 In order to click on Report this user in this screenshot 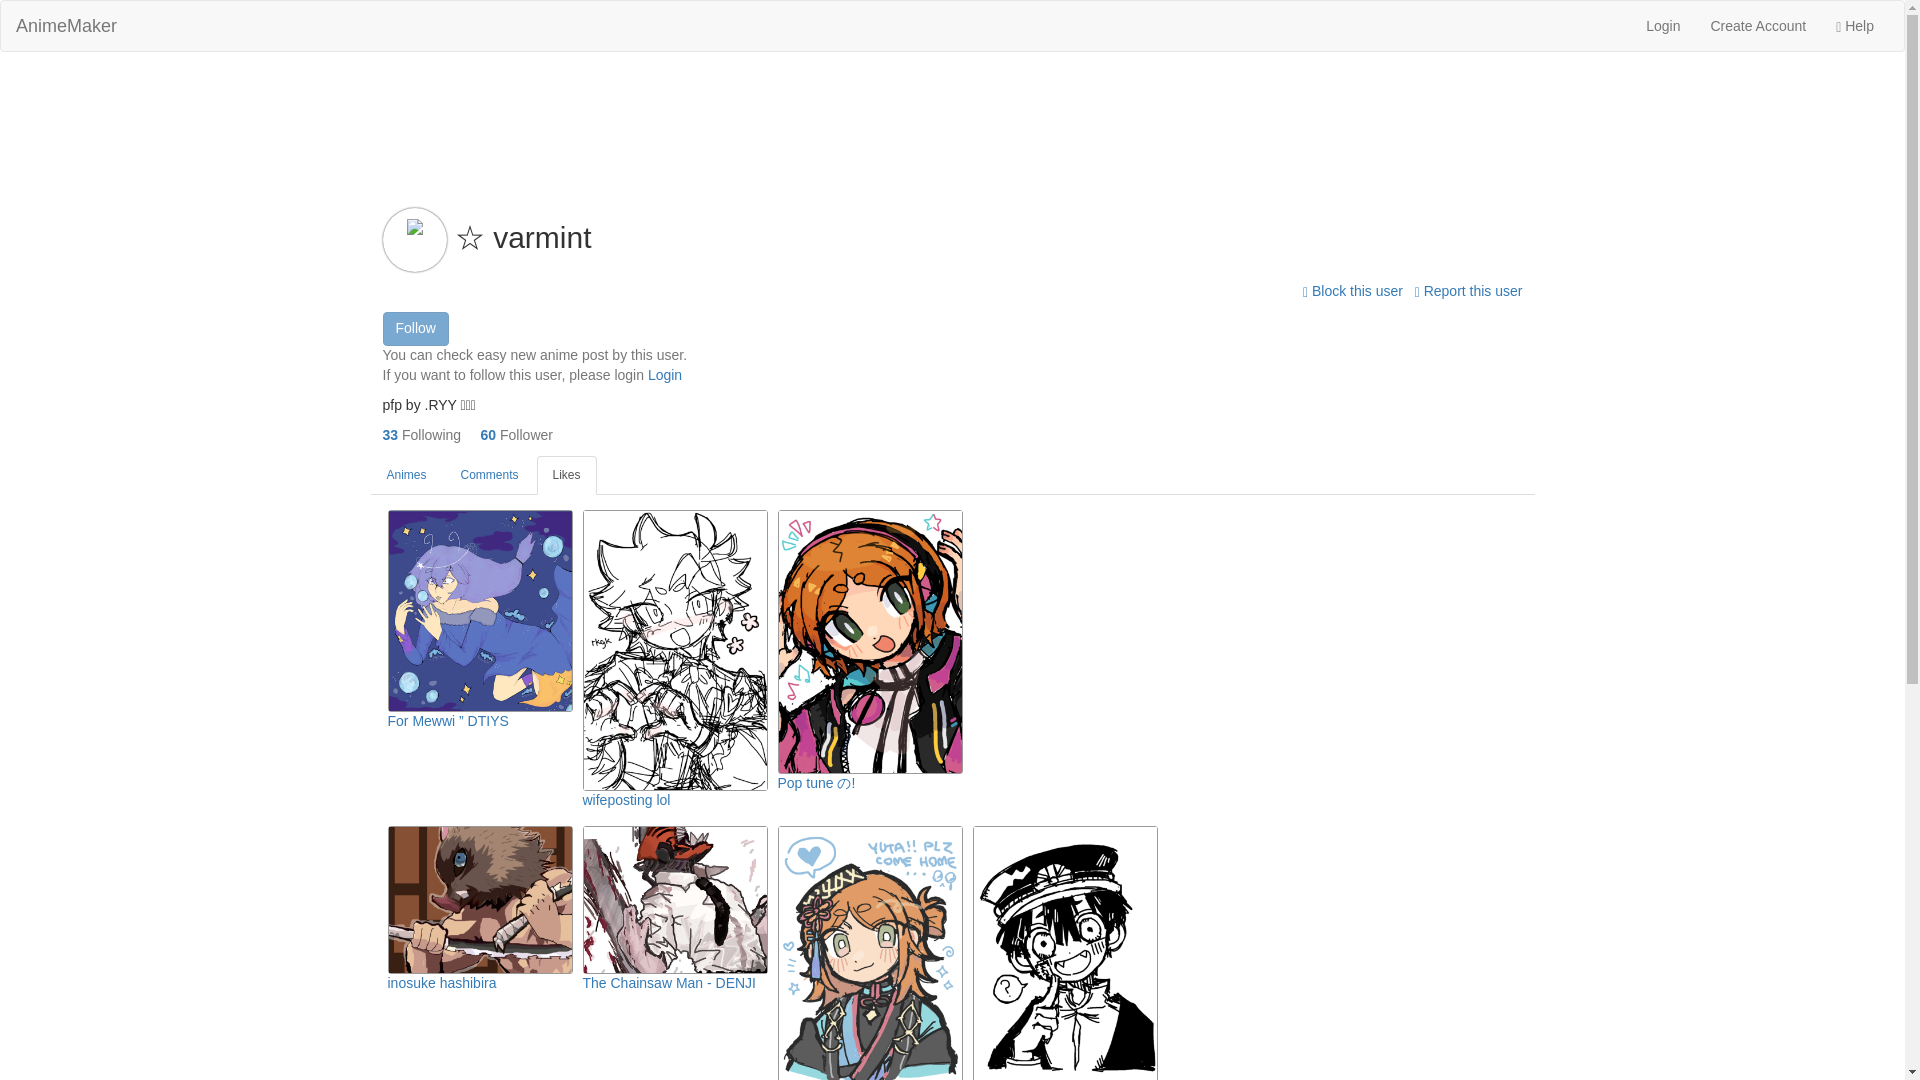, I will do `click(1468, 290)`.